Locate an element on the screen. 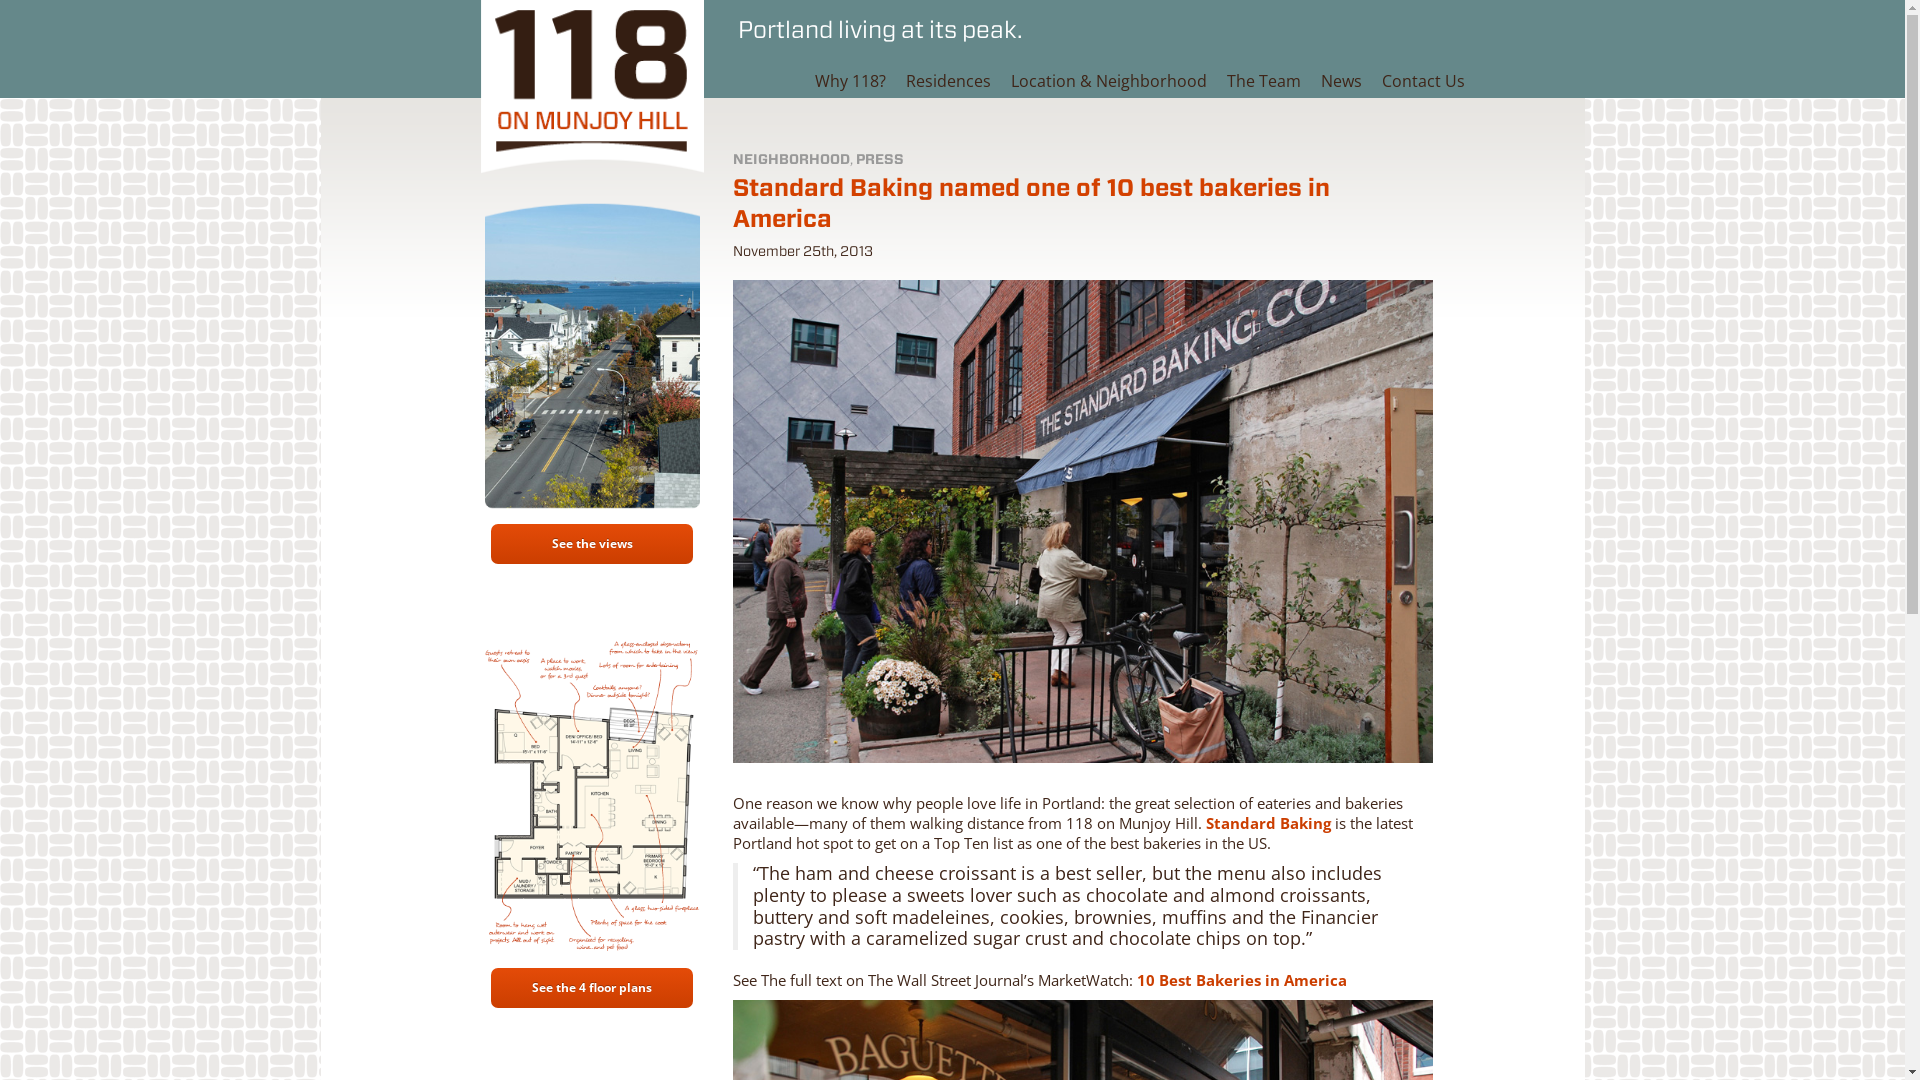 The width and height of the screenshot is (1920, 1080). 10 Best Bakeries in America is located at coordinates (1242, 980).